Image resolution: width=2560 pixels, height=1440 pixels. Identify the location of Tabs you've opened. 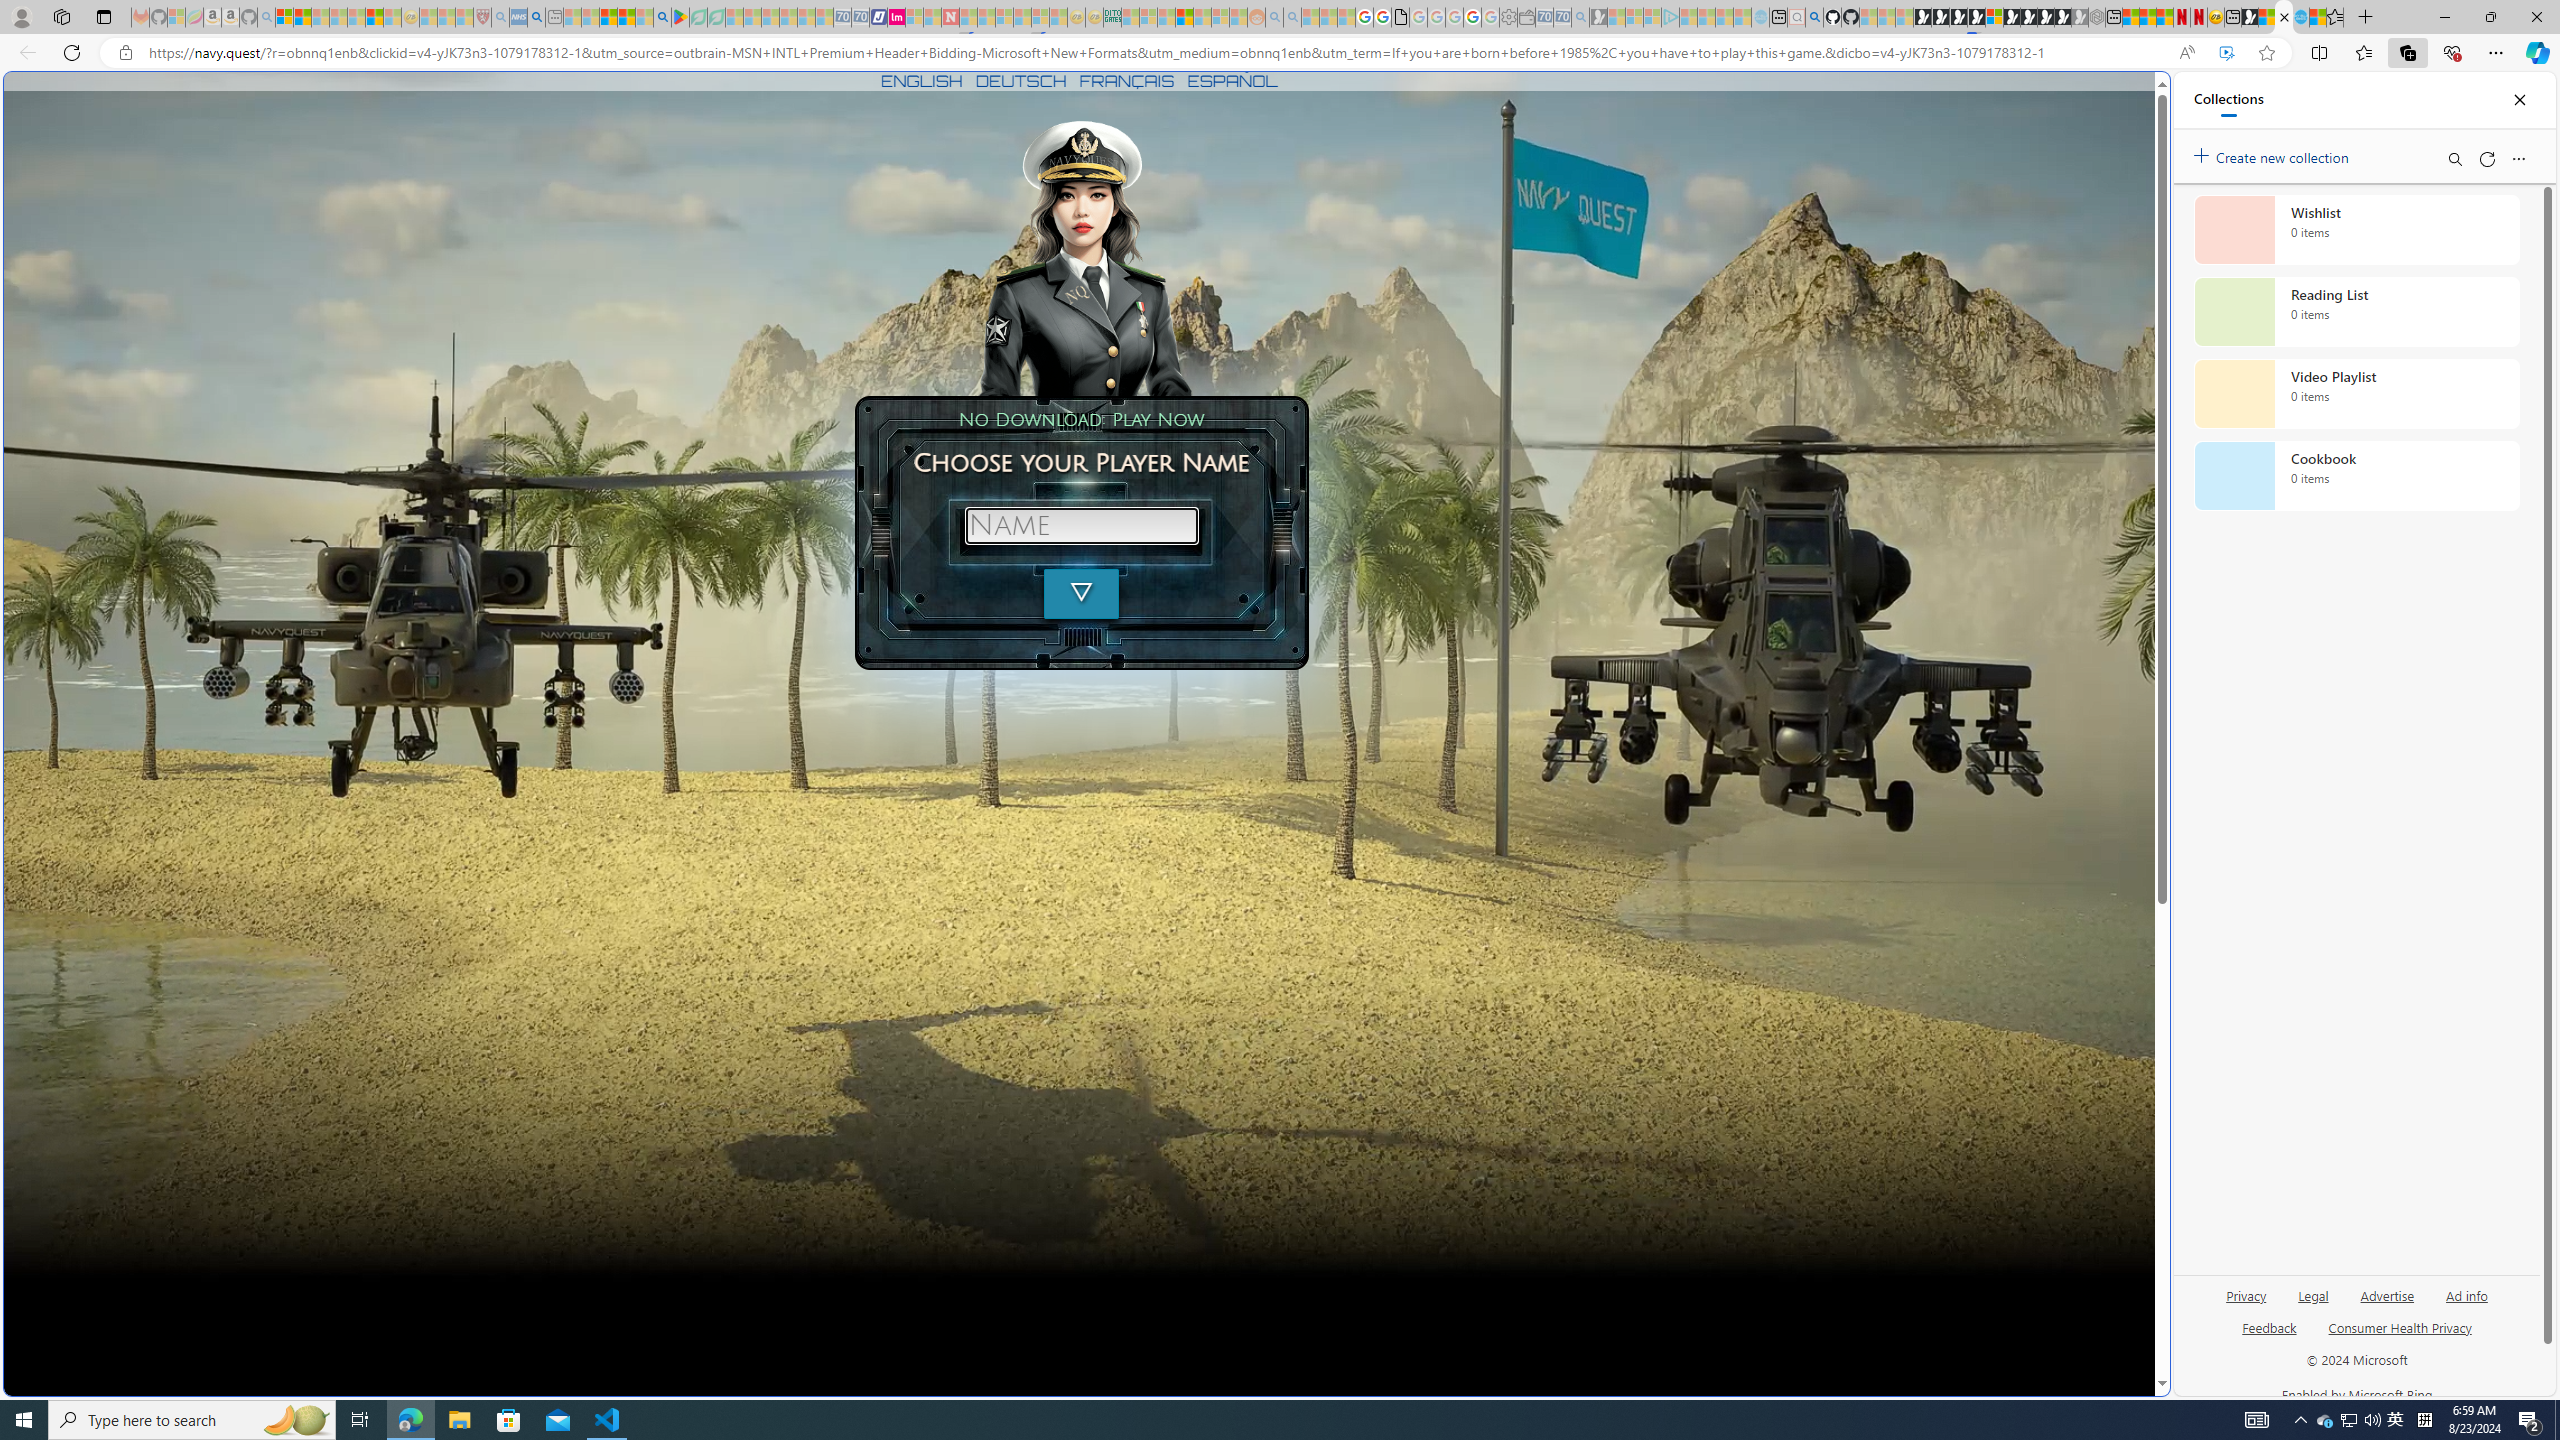
(1558, 266).